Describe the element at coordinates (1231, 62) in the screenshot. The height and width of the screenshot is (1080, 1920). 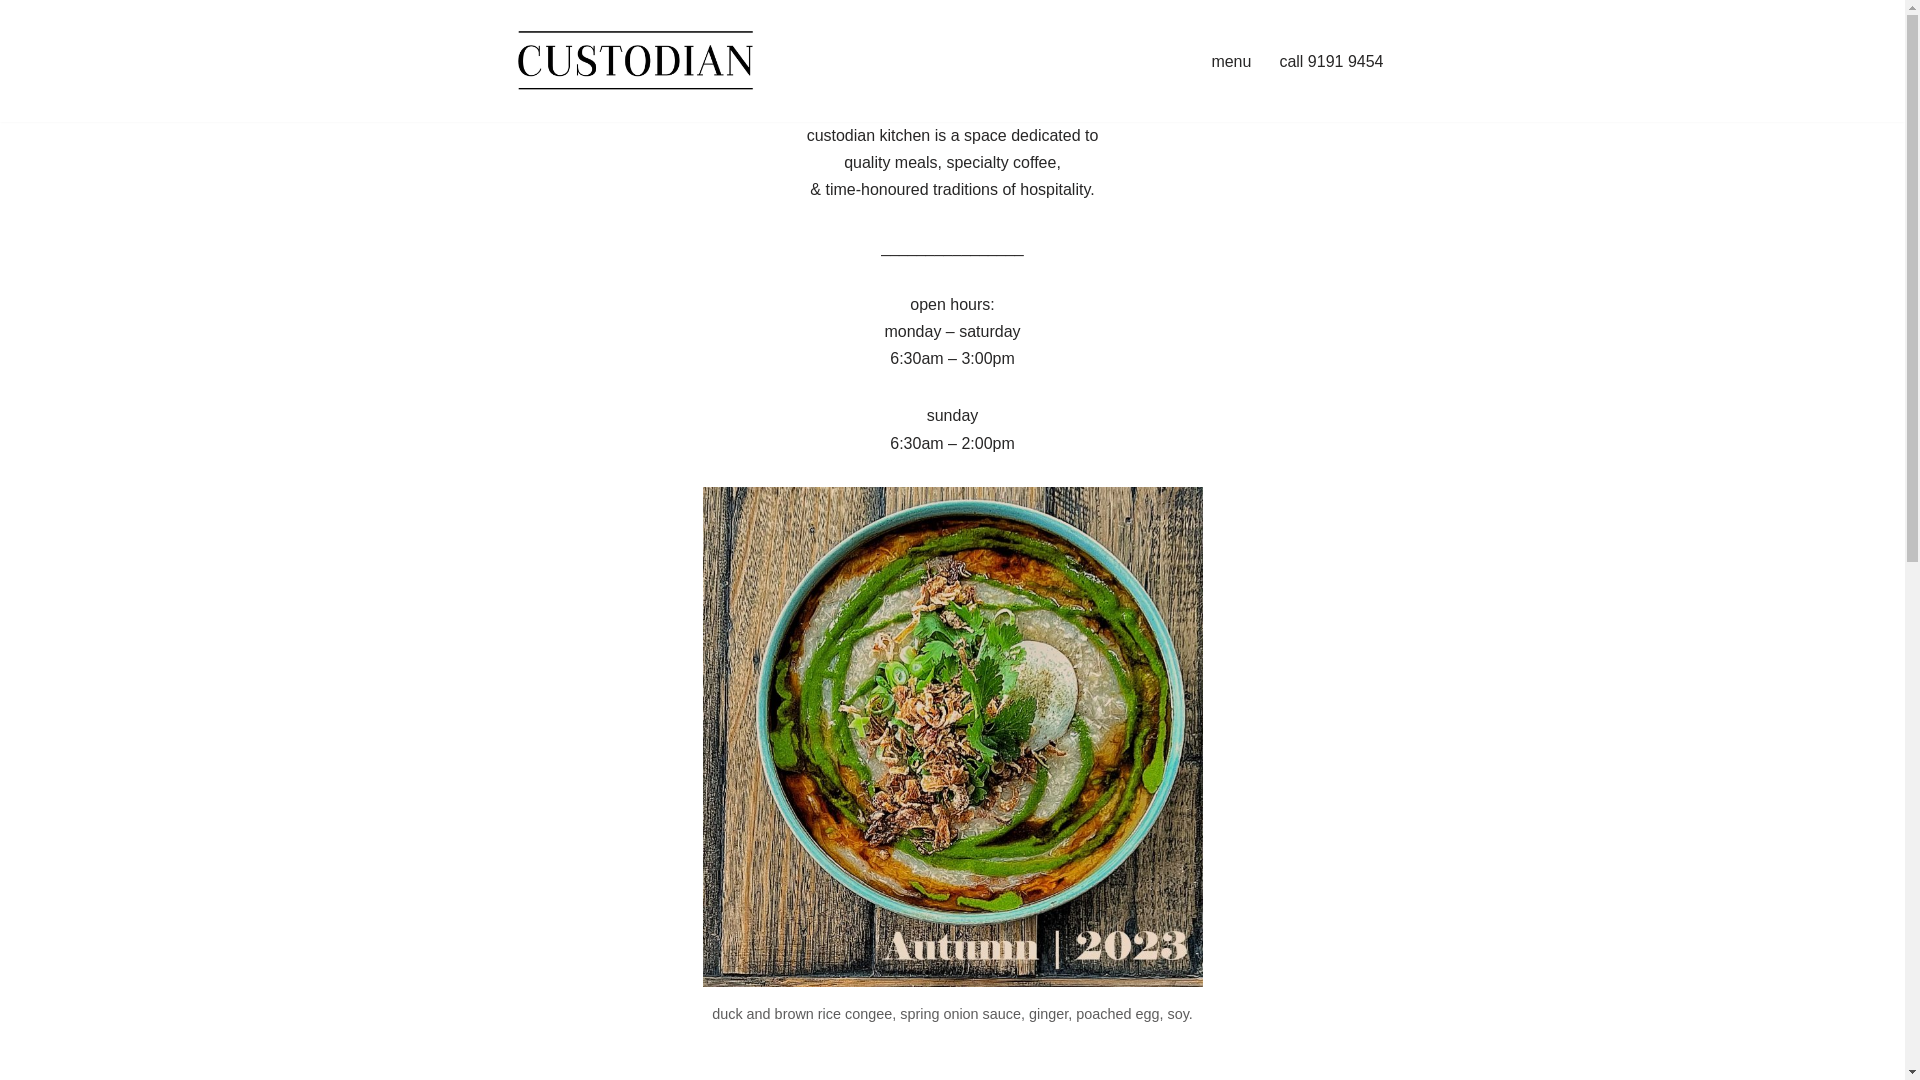
I see `menu` at that location.